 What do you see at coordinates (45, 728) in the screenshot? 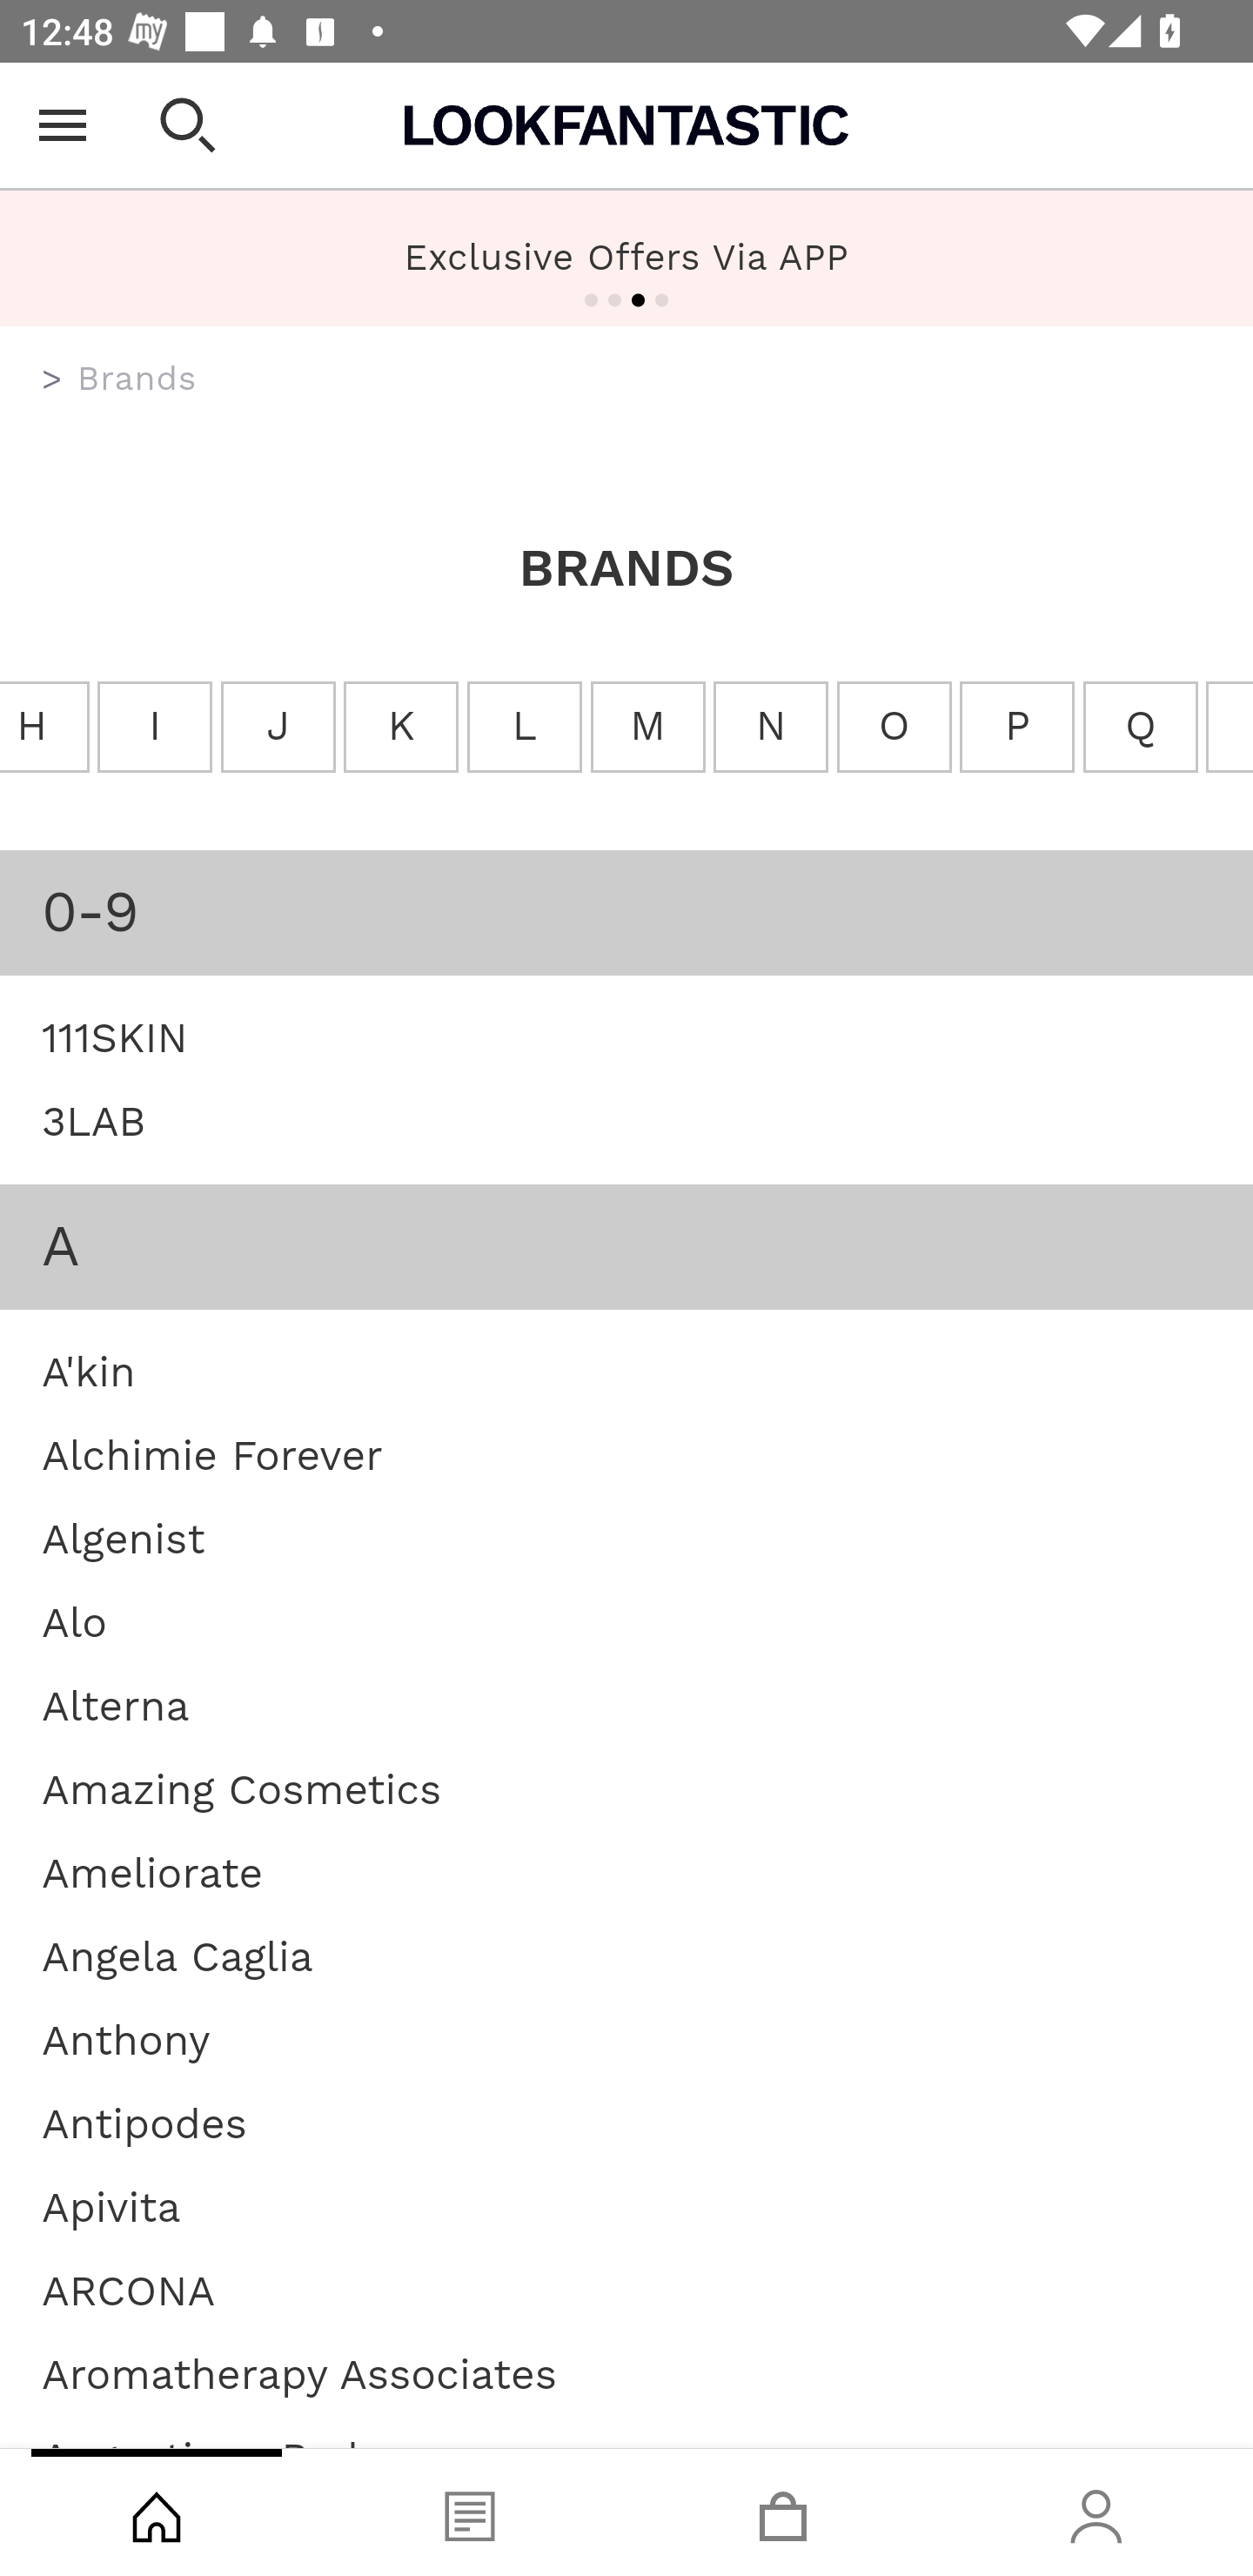
I see `H` at bounding box center [45, 728].